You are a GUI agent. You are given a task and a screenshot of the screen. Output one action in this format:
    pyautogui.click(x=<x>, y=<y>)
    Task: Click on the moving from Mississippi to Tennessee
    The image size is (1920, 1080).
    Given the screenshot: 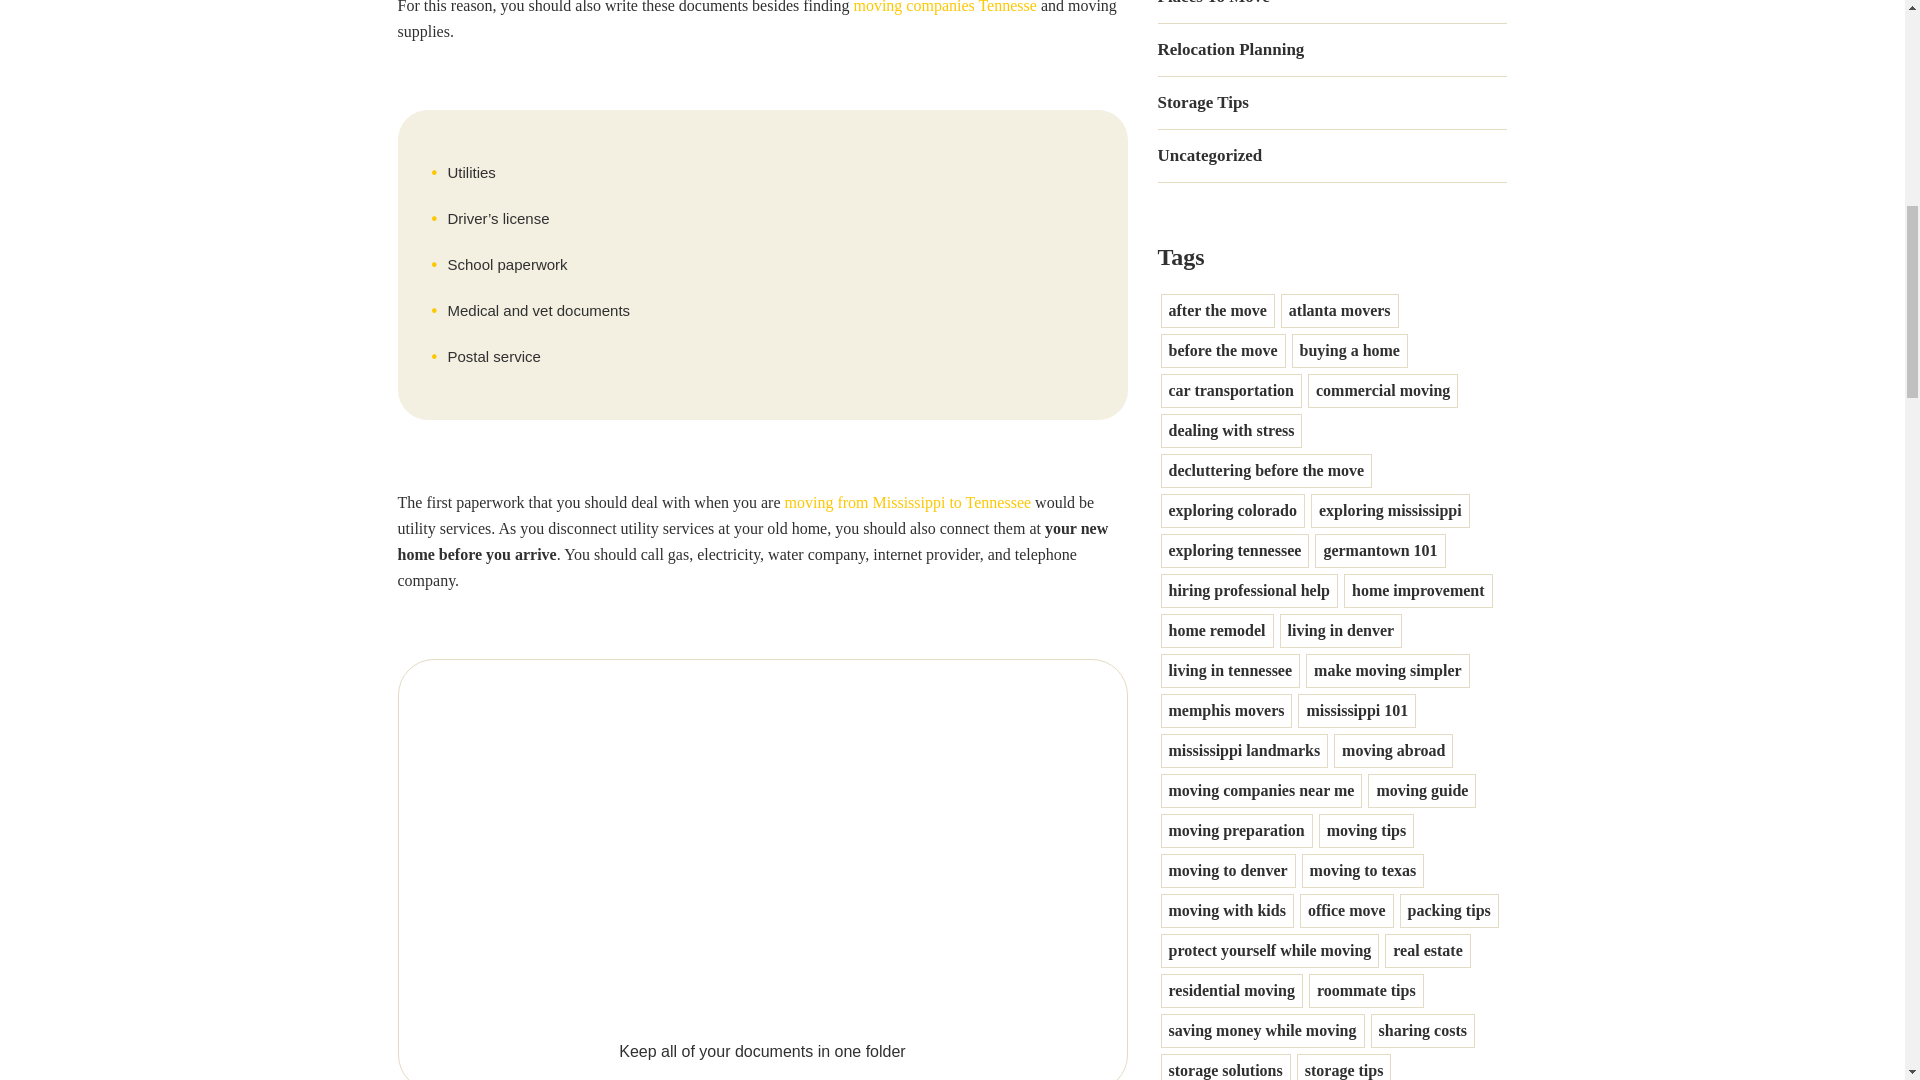 What is the action you would take?
    pyautogui.click(x=908, y=502)
    